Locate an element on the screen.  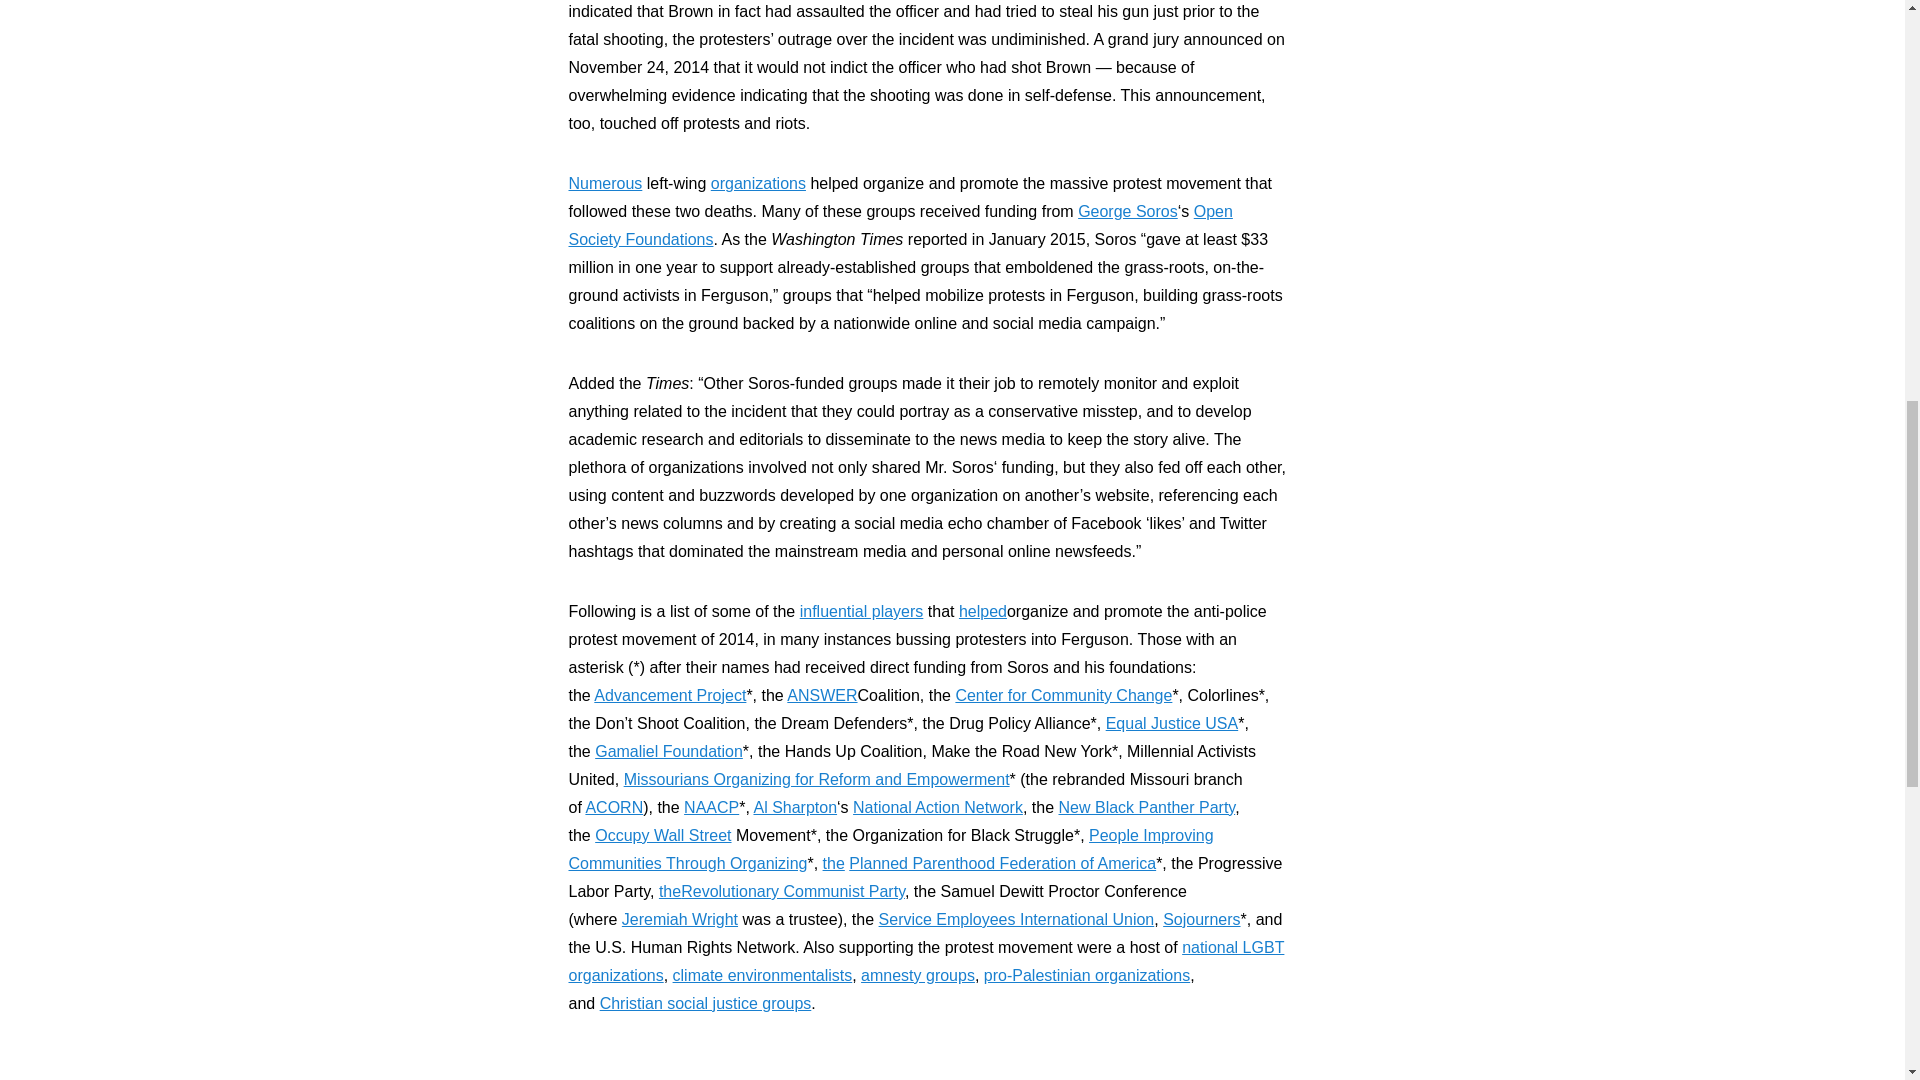
Planned Parenthood Federation of America is located at coordinates (1002, 863).